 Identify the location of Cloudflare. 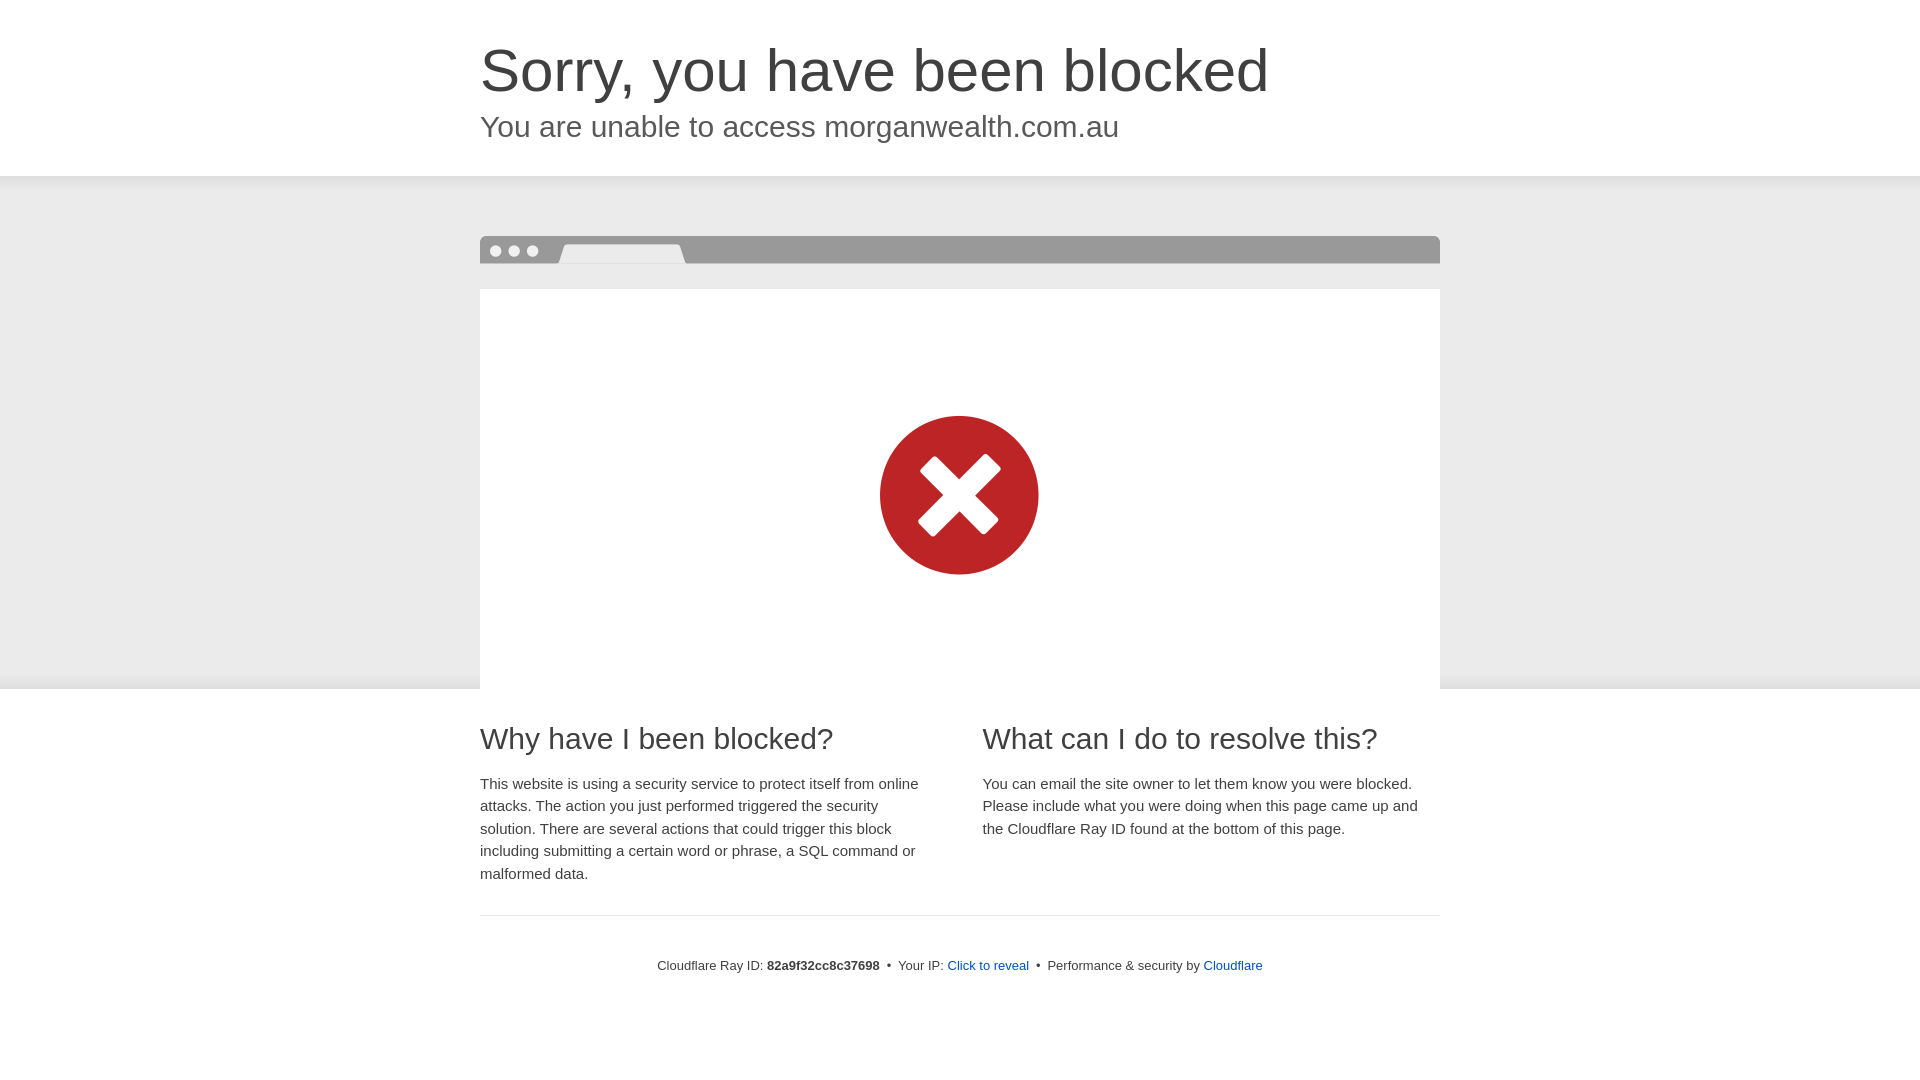
(1234, 966).